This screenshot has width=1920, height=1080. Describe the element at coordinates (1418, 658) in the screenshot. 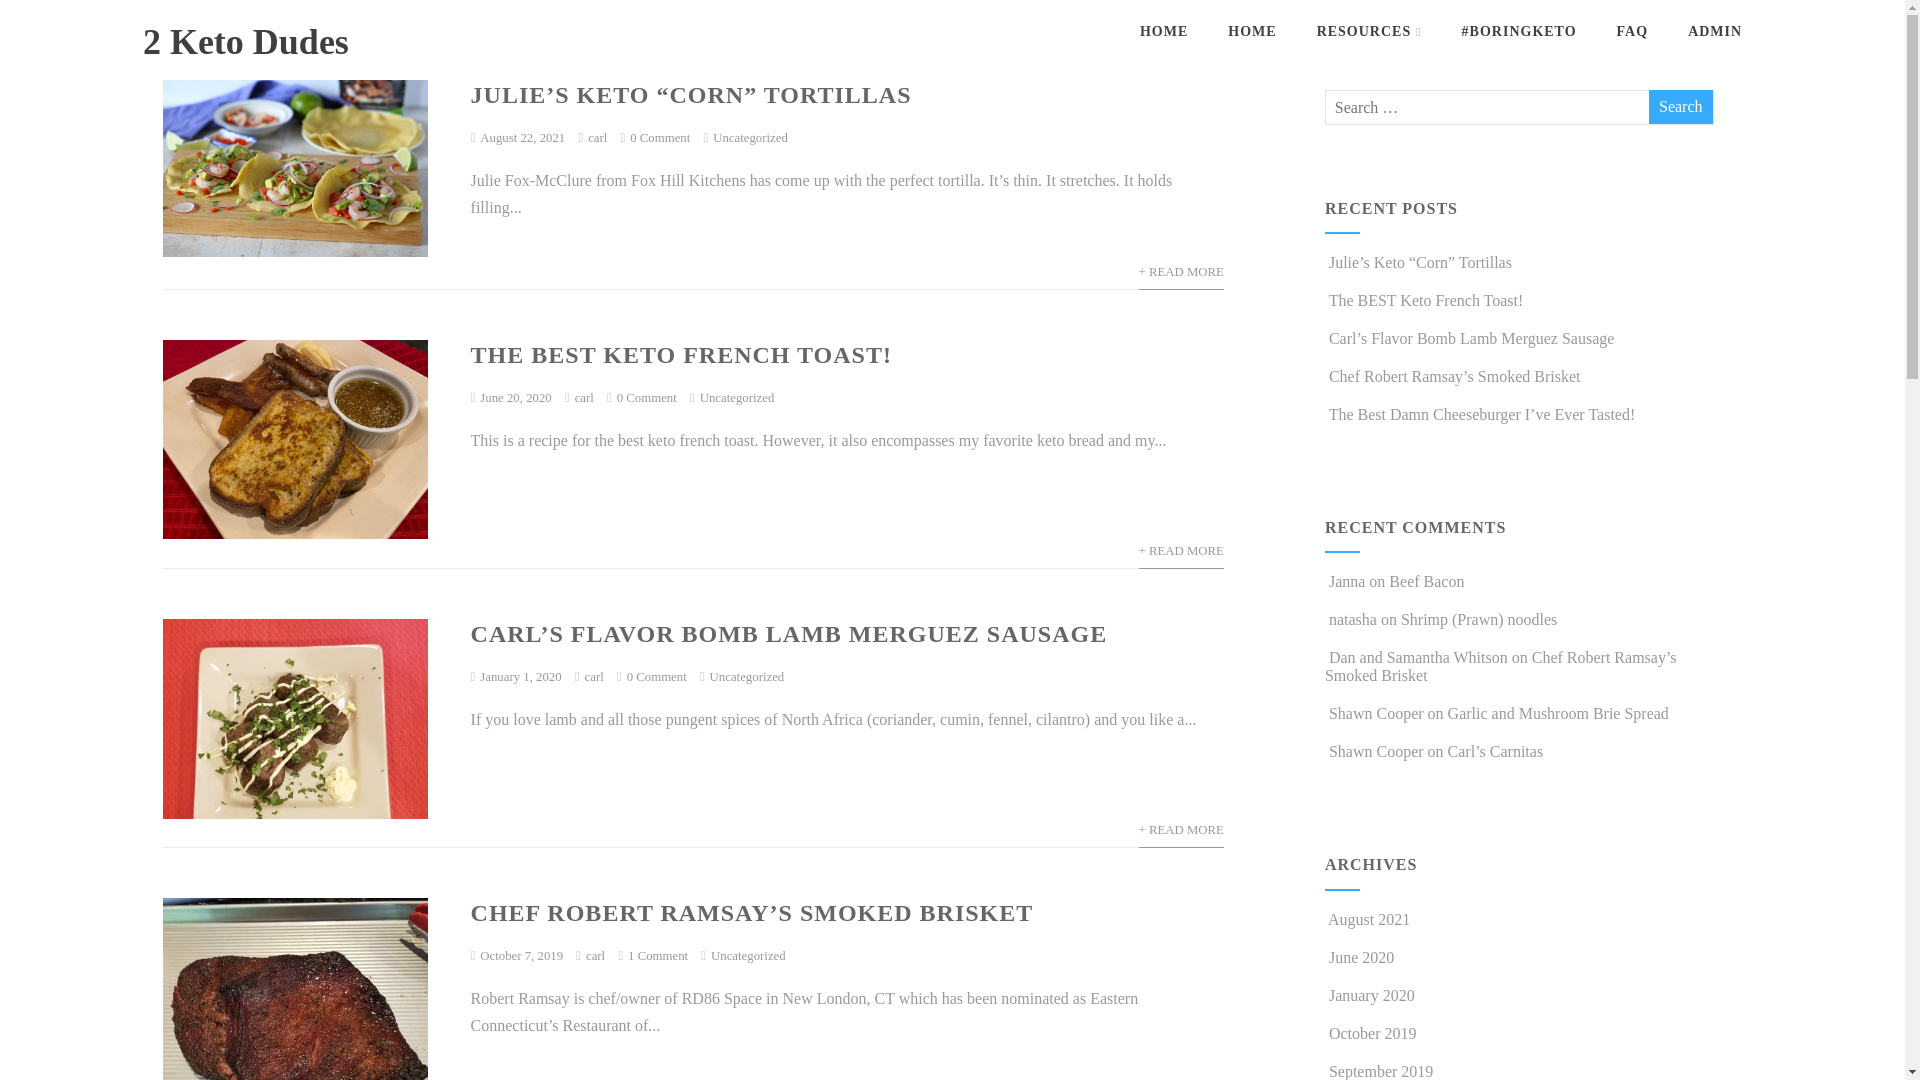

I see `Dan and Samantha Whitson` at that location.